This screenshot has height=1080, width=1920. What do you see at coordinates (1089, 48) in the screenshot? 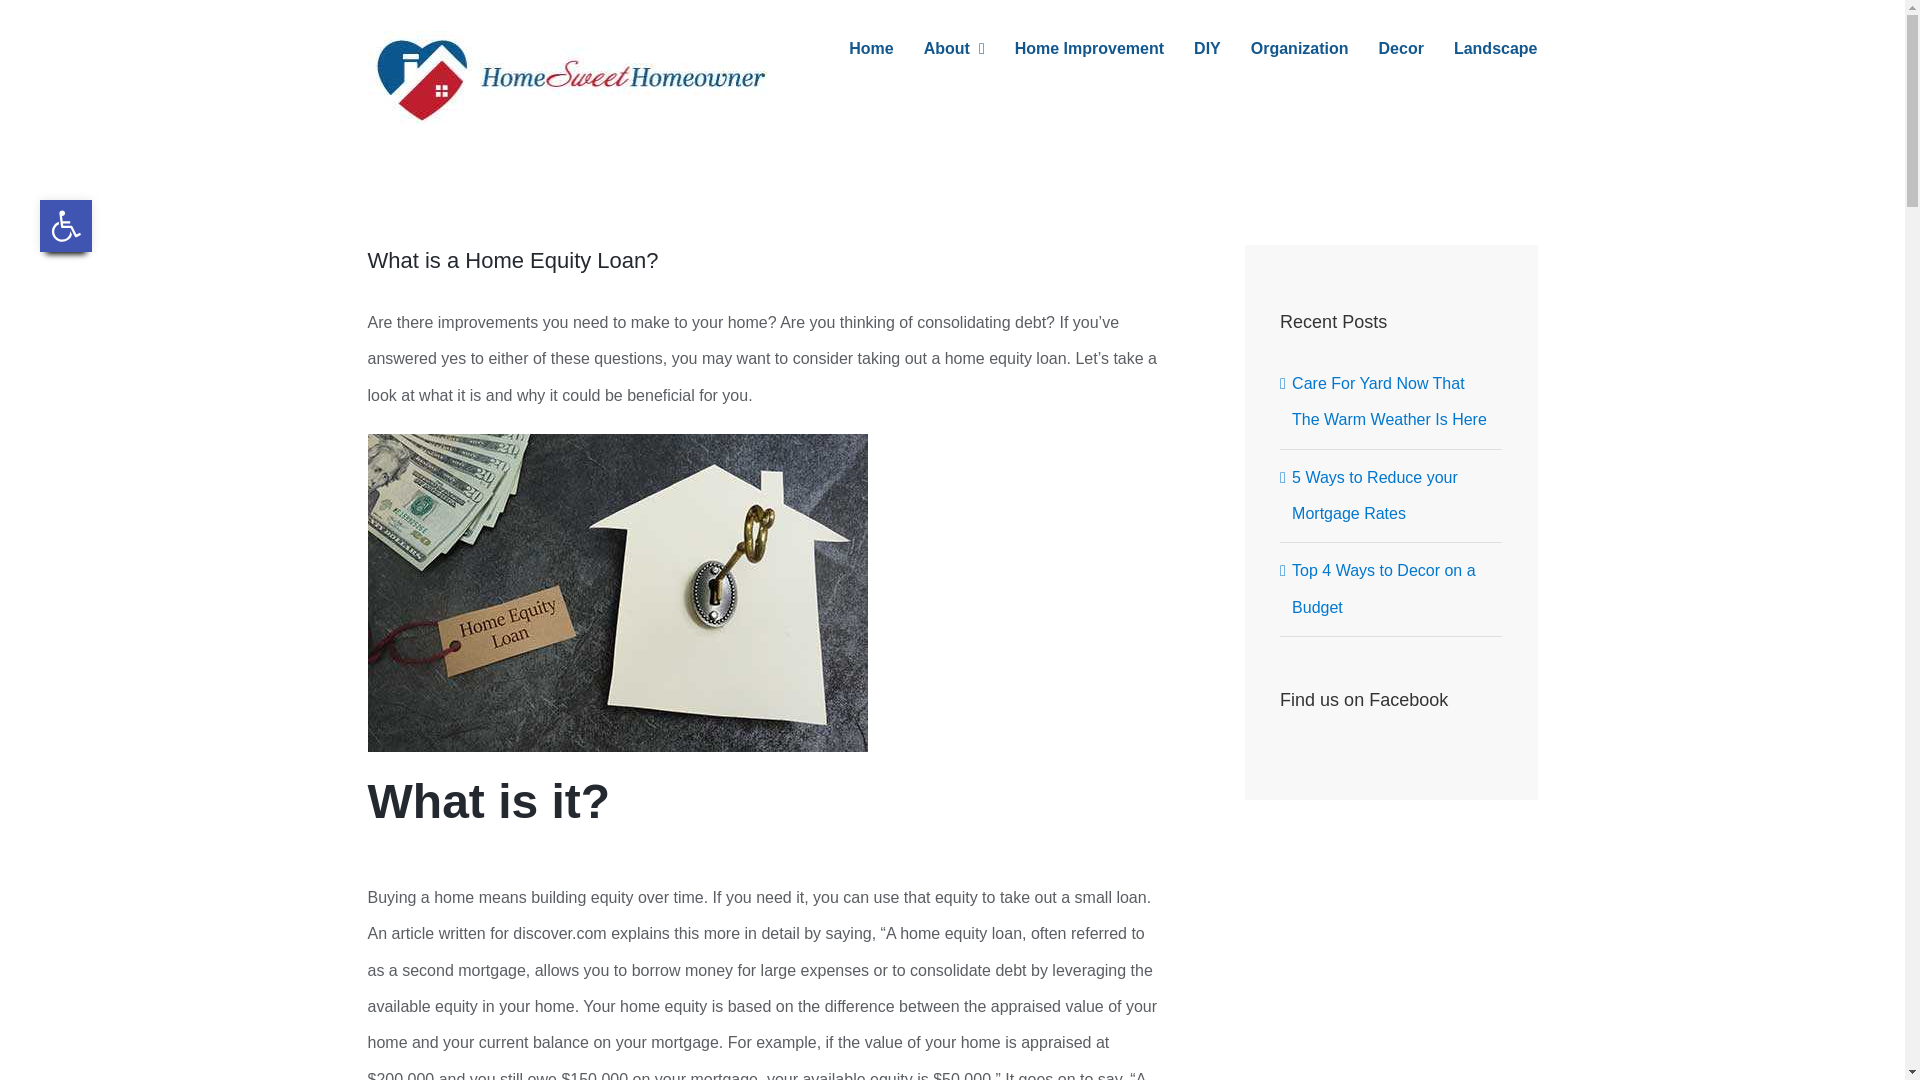
I see `Home Improvement` at bounding box center [1089, 48].